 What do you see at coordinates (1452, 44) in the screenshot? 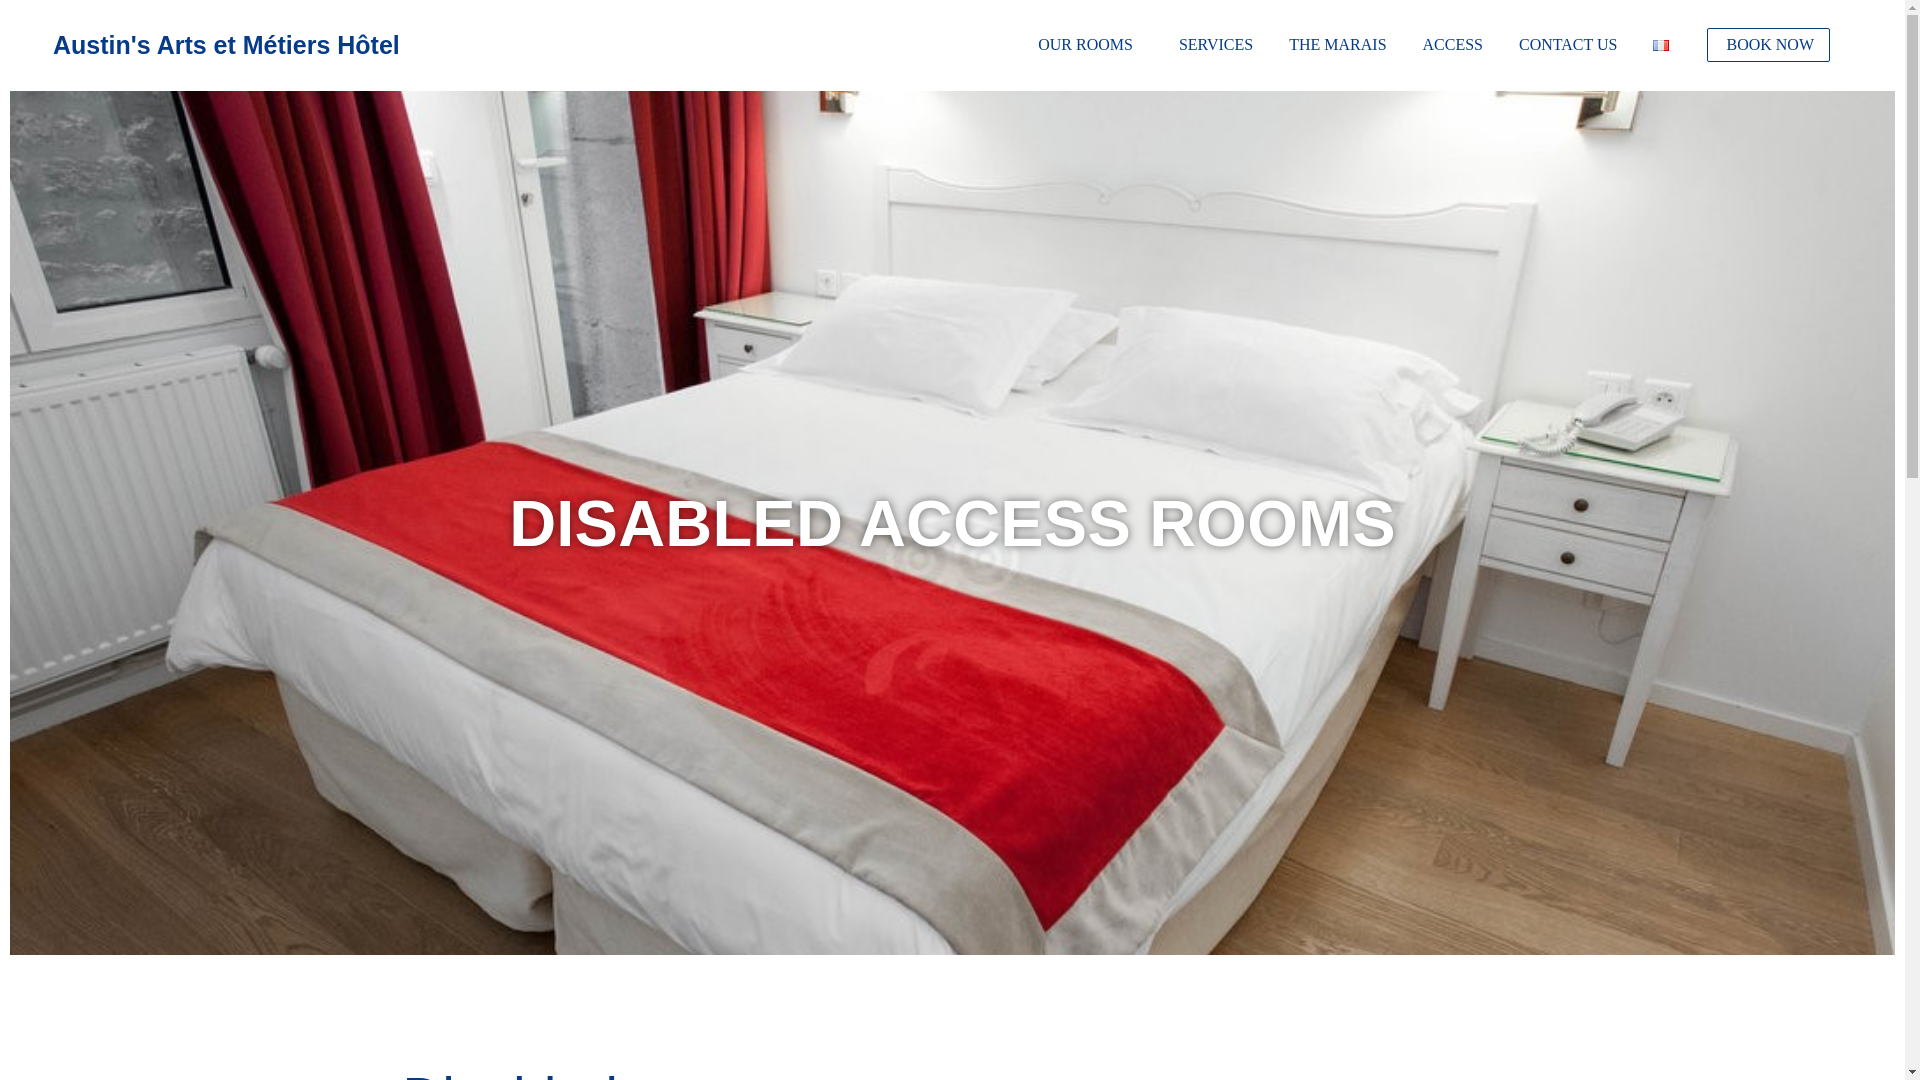
I see `ACCESS` at bounding box center [1452, 44].